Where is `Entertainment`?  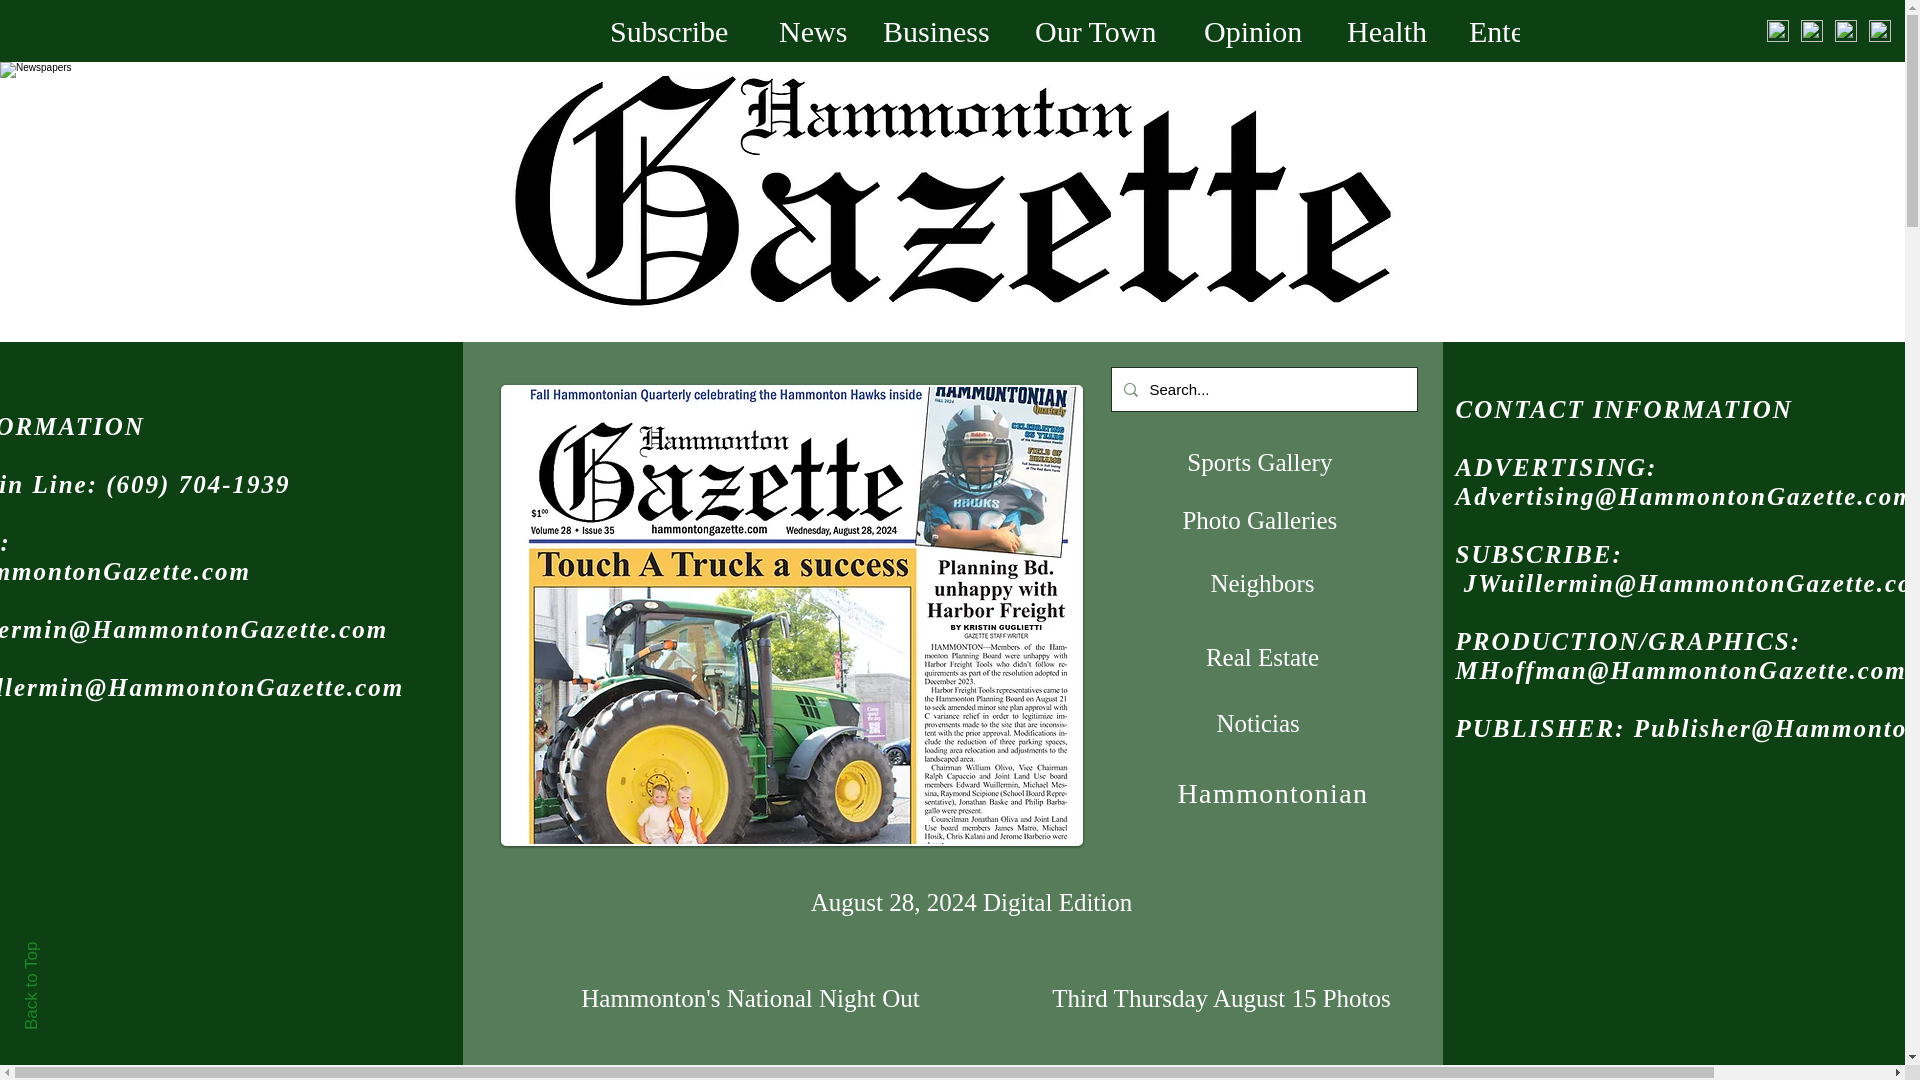
Entertainment is located at coordinates (1569, 30).